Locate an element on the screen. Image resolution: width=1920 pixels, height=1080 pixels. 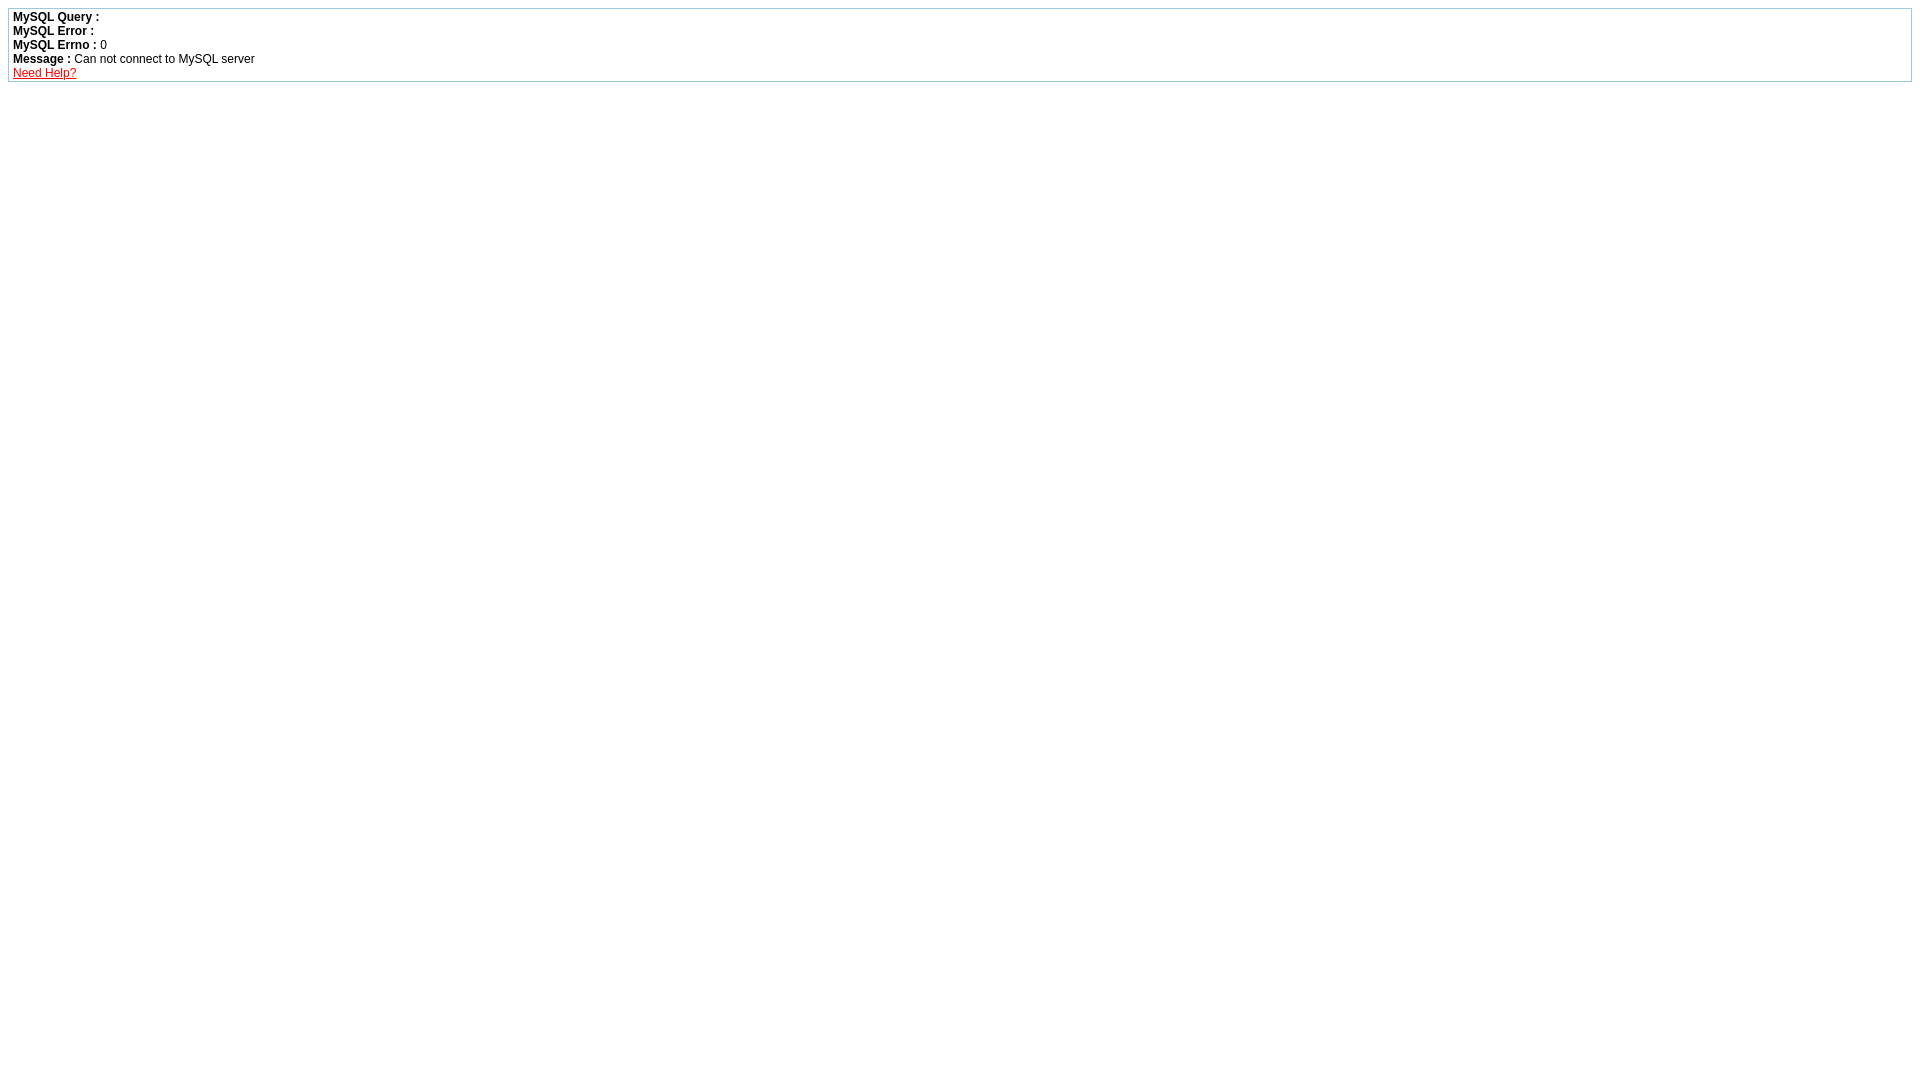
Need Help? is located at coordinates (44, 73).